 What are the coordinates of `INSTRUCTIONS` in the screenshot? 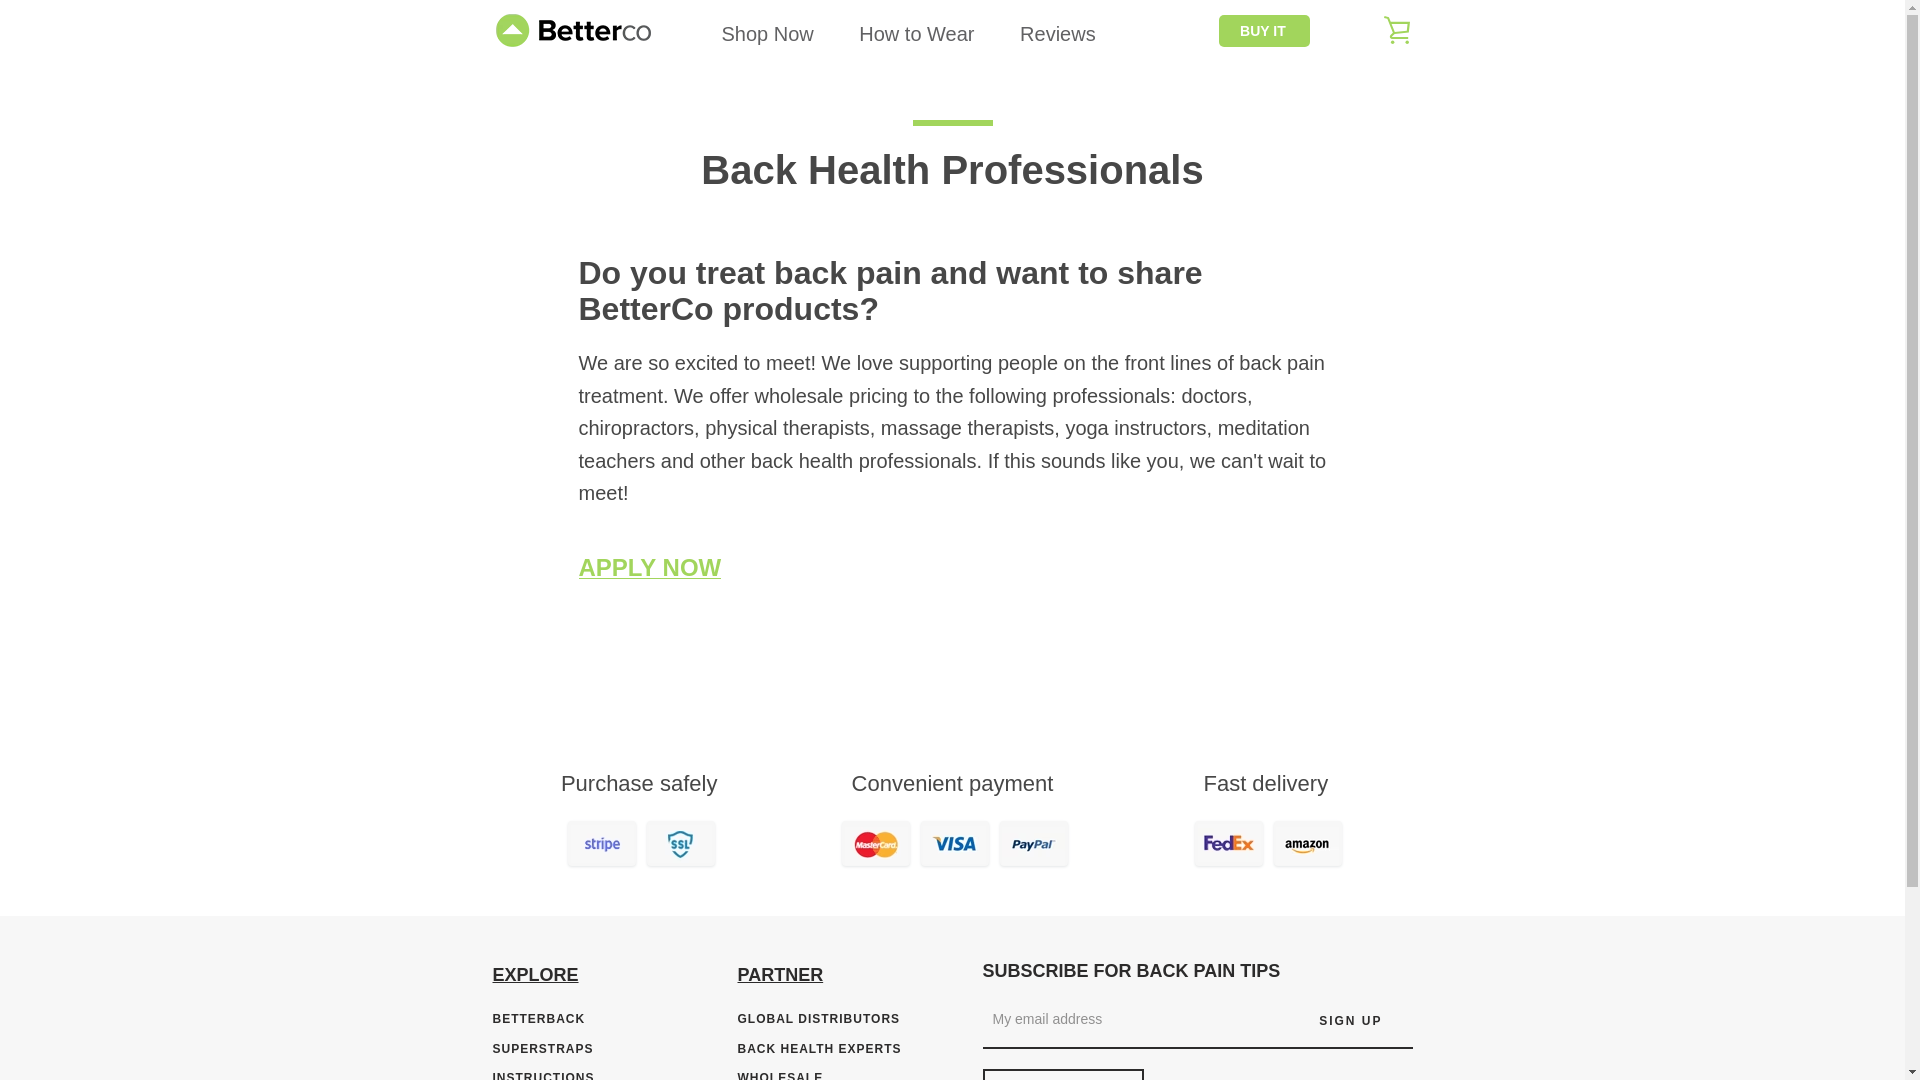 It's located at (542, 1076).